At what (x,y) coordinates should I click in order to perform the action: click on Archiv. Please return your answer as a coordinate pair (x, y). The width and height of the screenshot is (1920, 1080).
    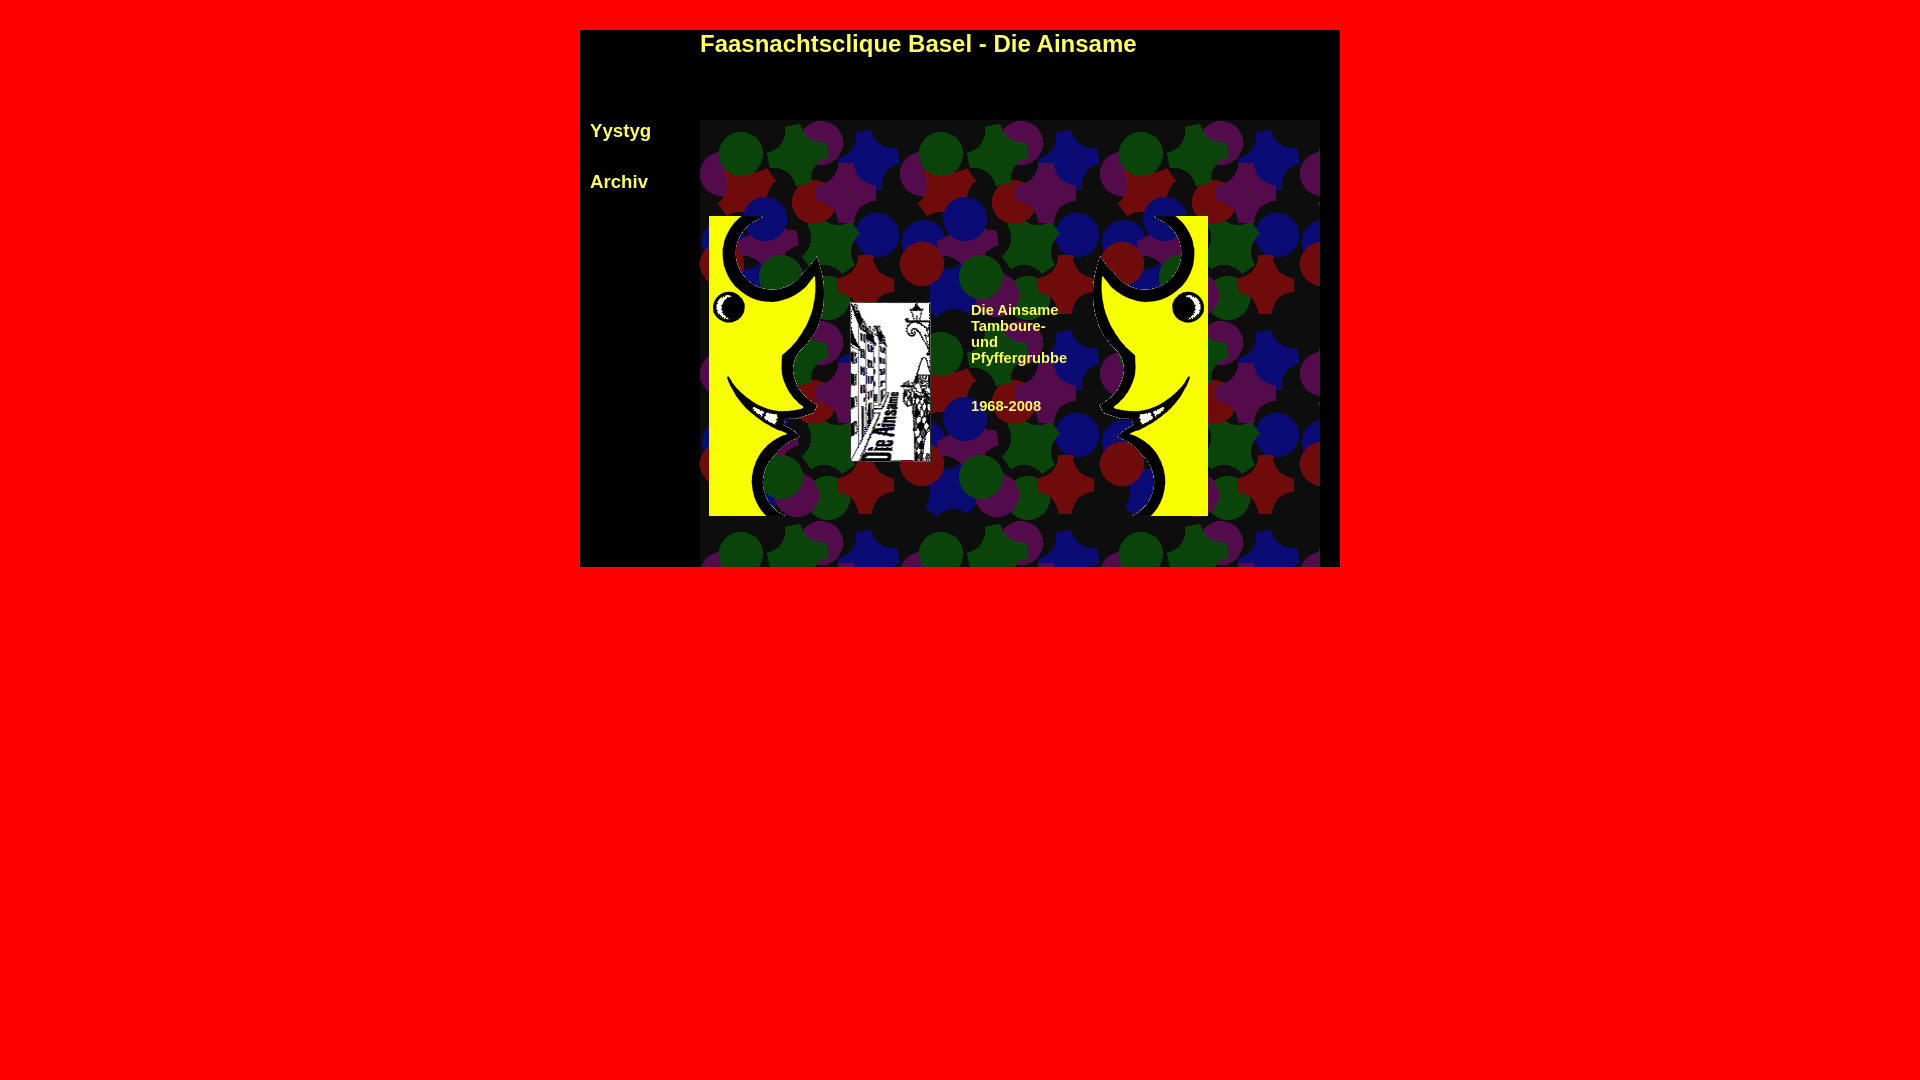
    Looking at the image, I should click on (619, 182).